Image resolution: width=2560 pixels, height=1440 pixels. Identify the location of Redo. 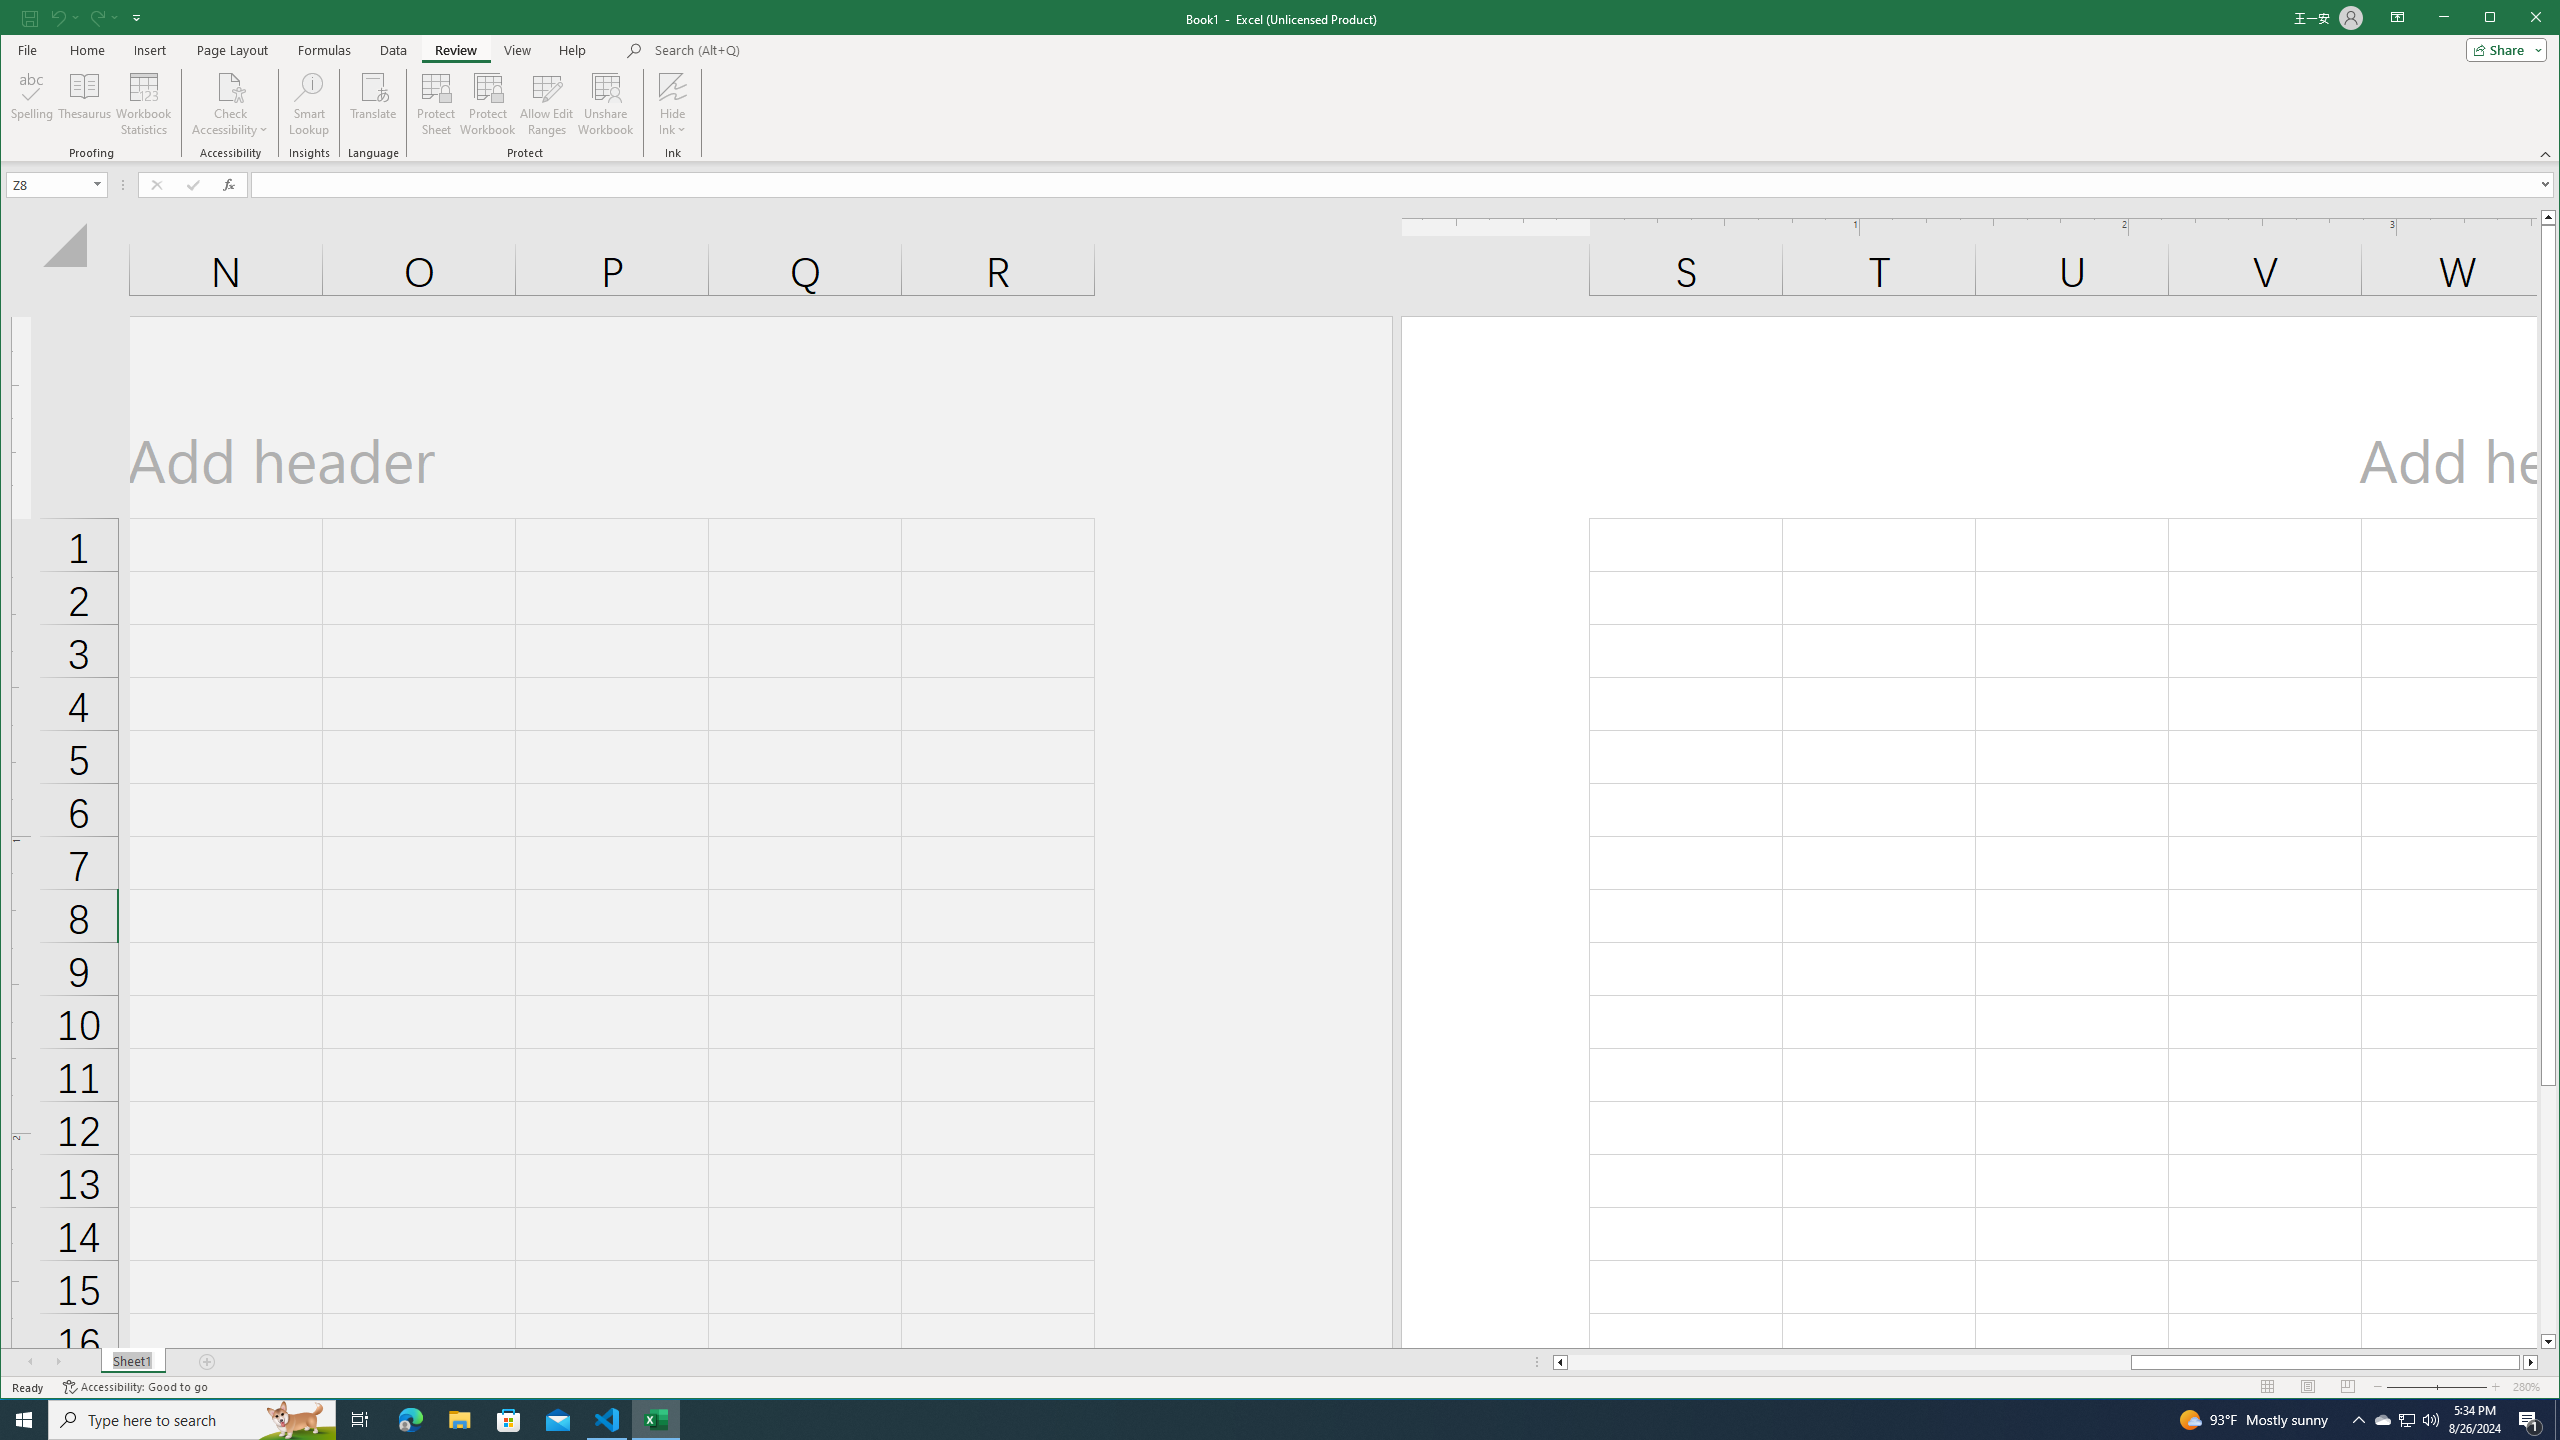
(103, 17).